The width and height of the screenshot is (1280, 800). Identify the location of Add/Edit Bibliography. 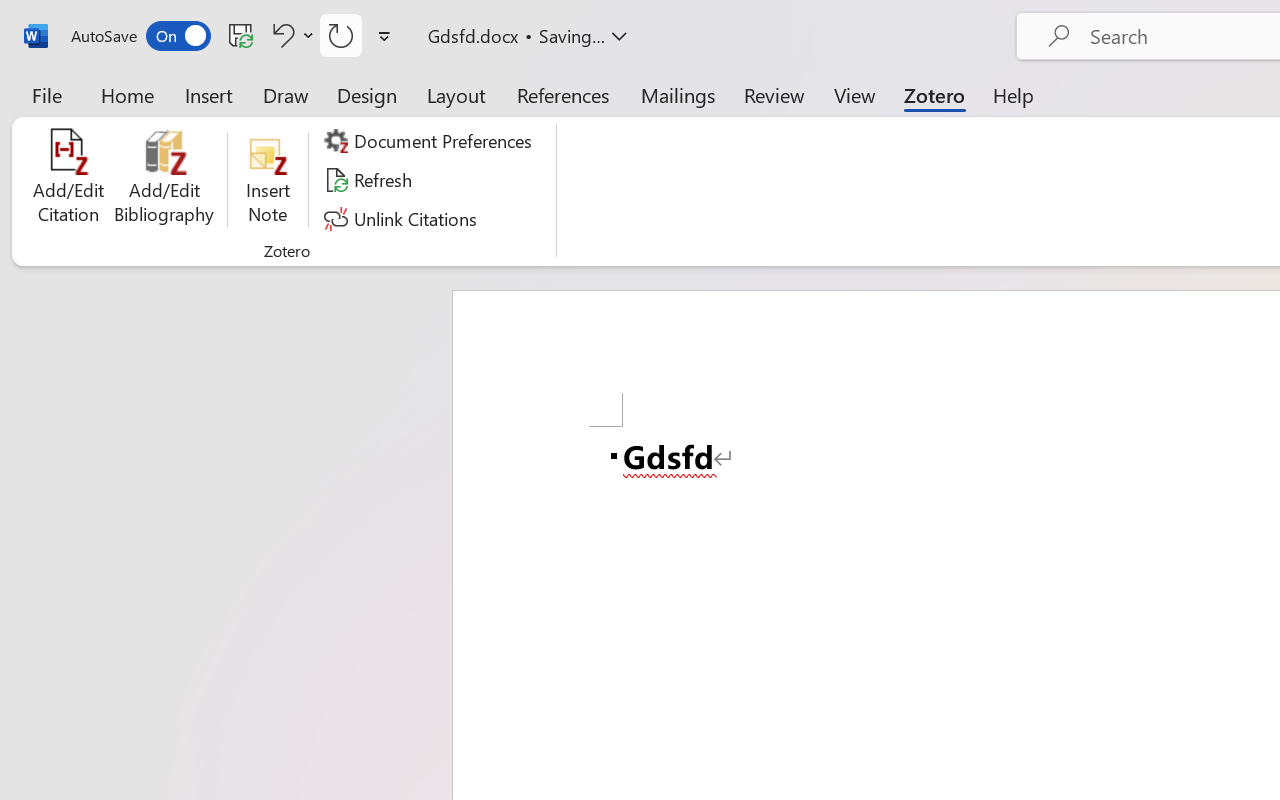
(164, 180).